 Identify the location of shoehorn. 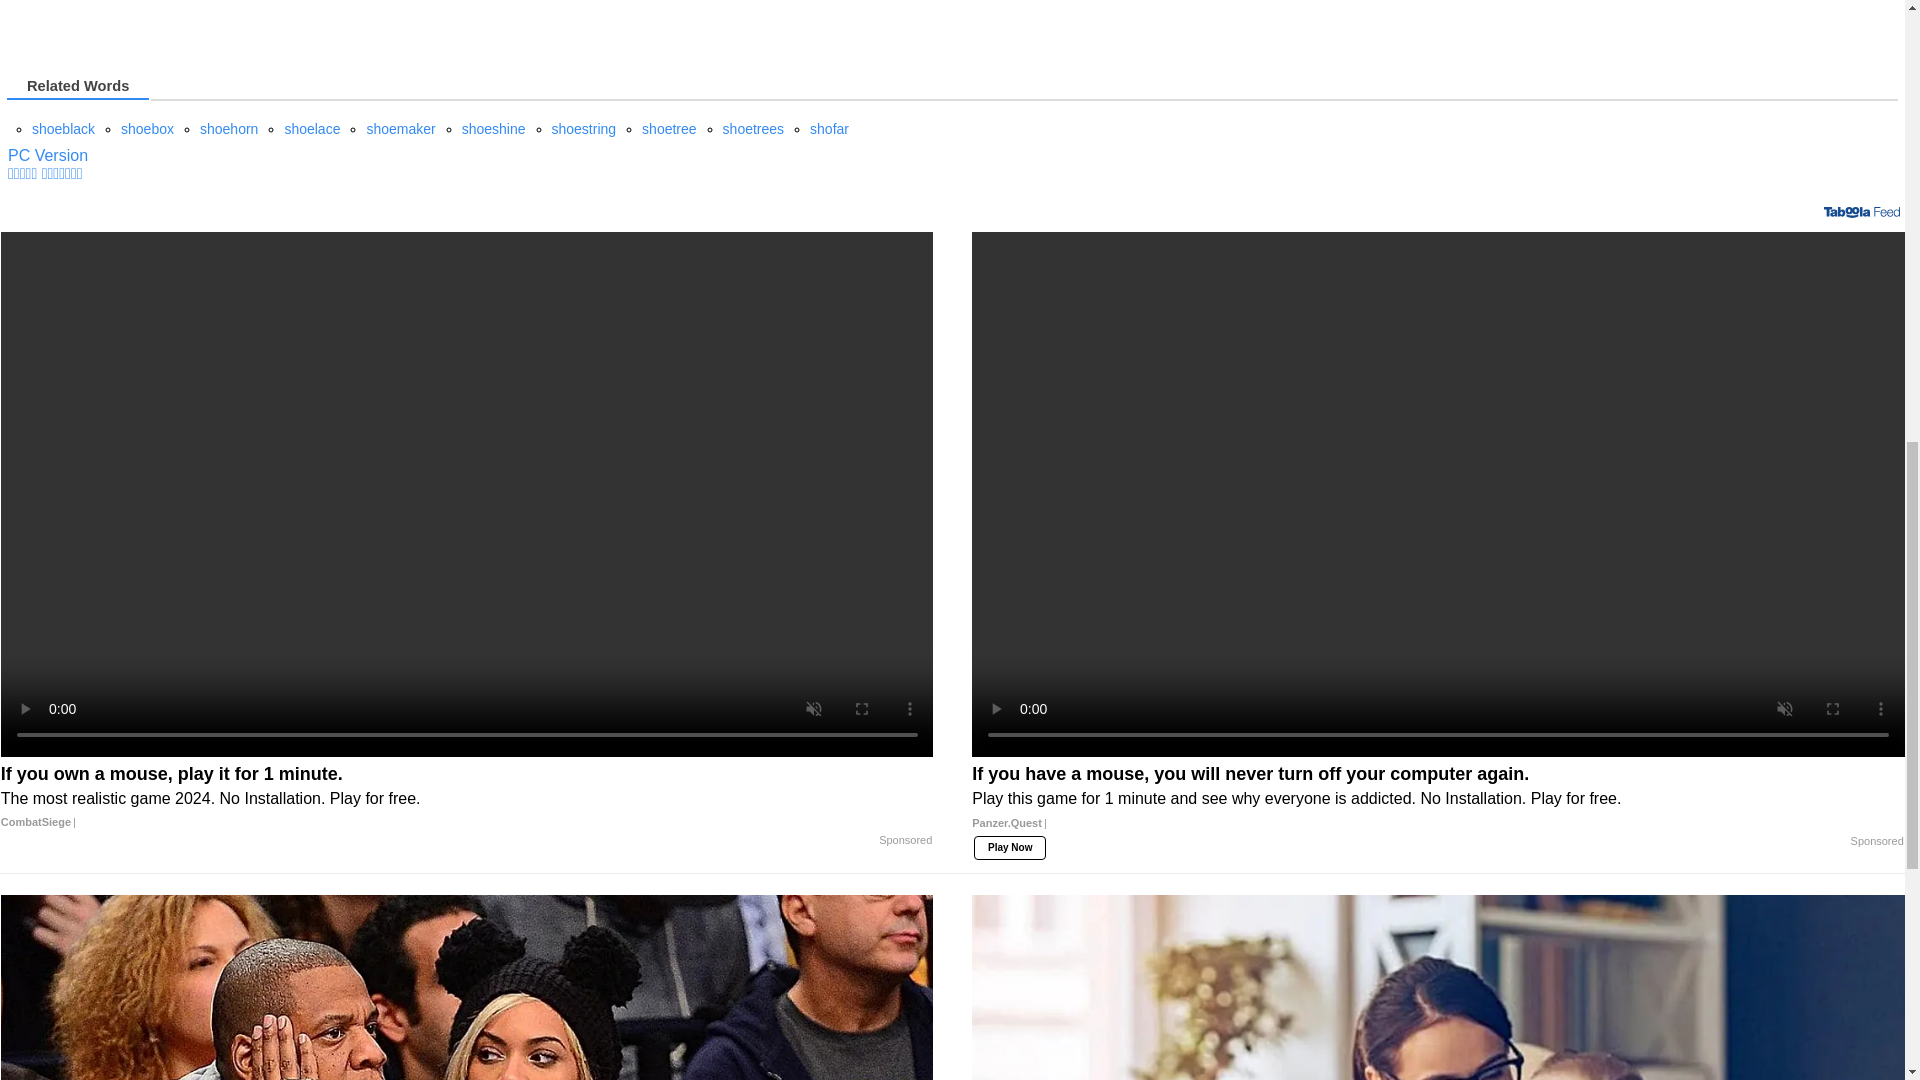
(228, 128).